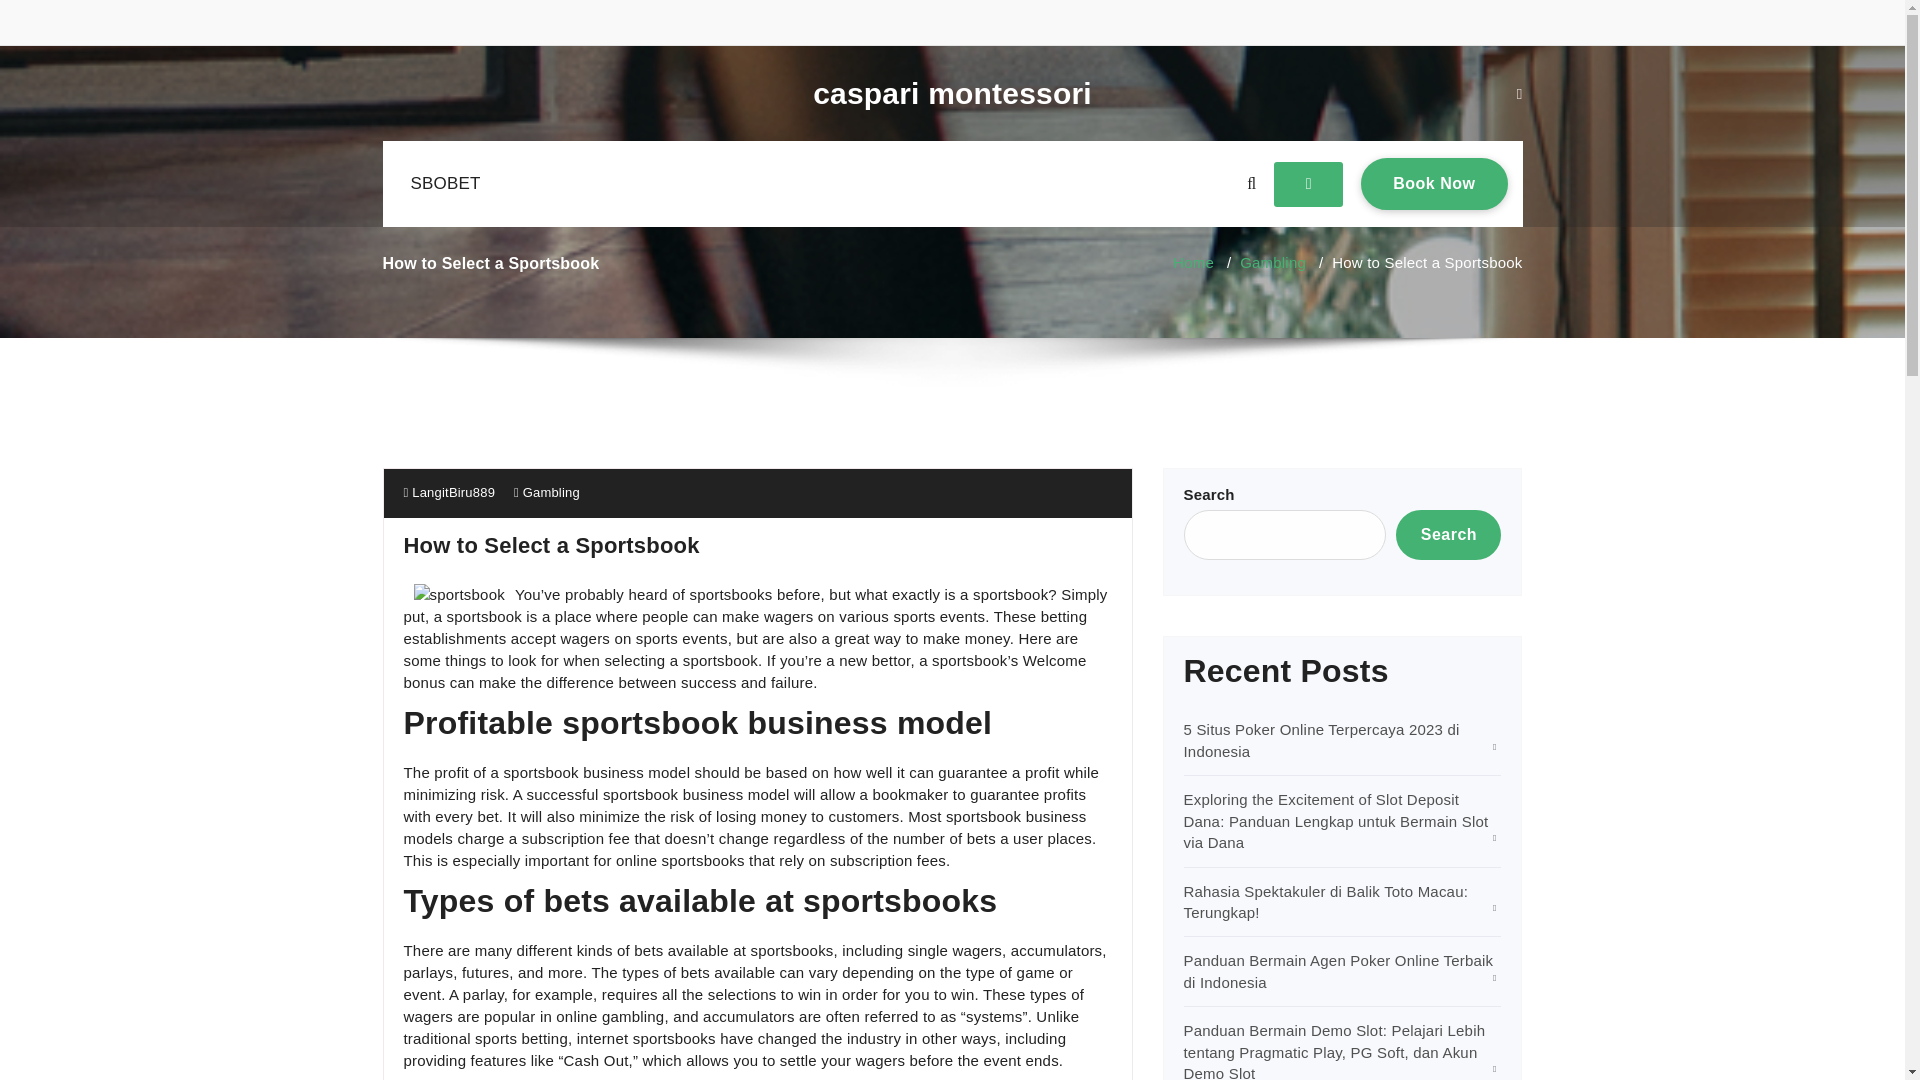 This screenshot has height=1080, width=1920. What do you see at coordinates (1272, 262) in the screenshot?
I see `Gambling` at bounding box center [1272, 262].